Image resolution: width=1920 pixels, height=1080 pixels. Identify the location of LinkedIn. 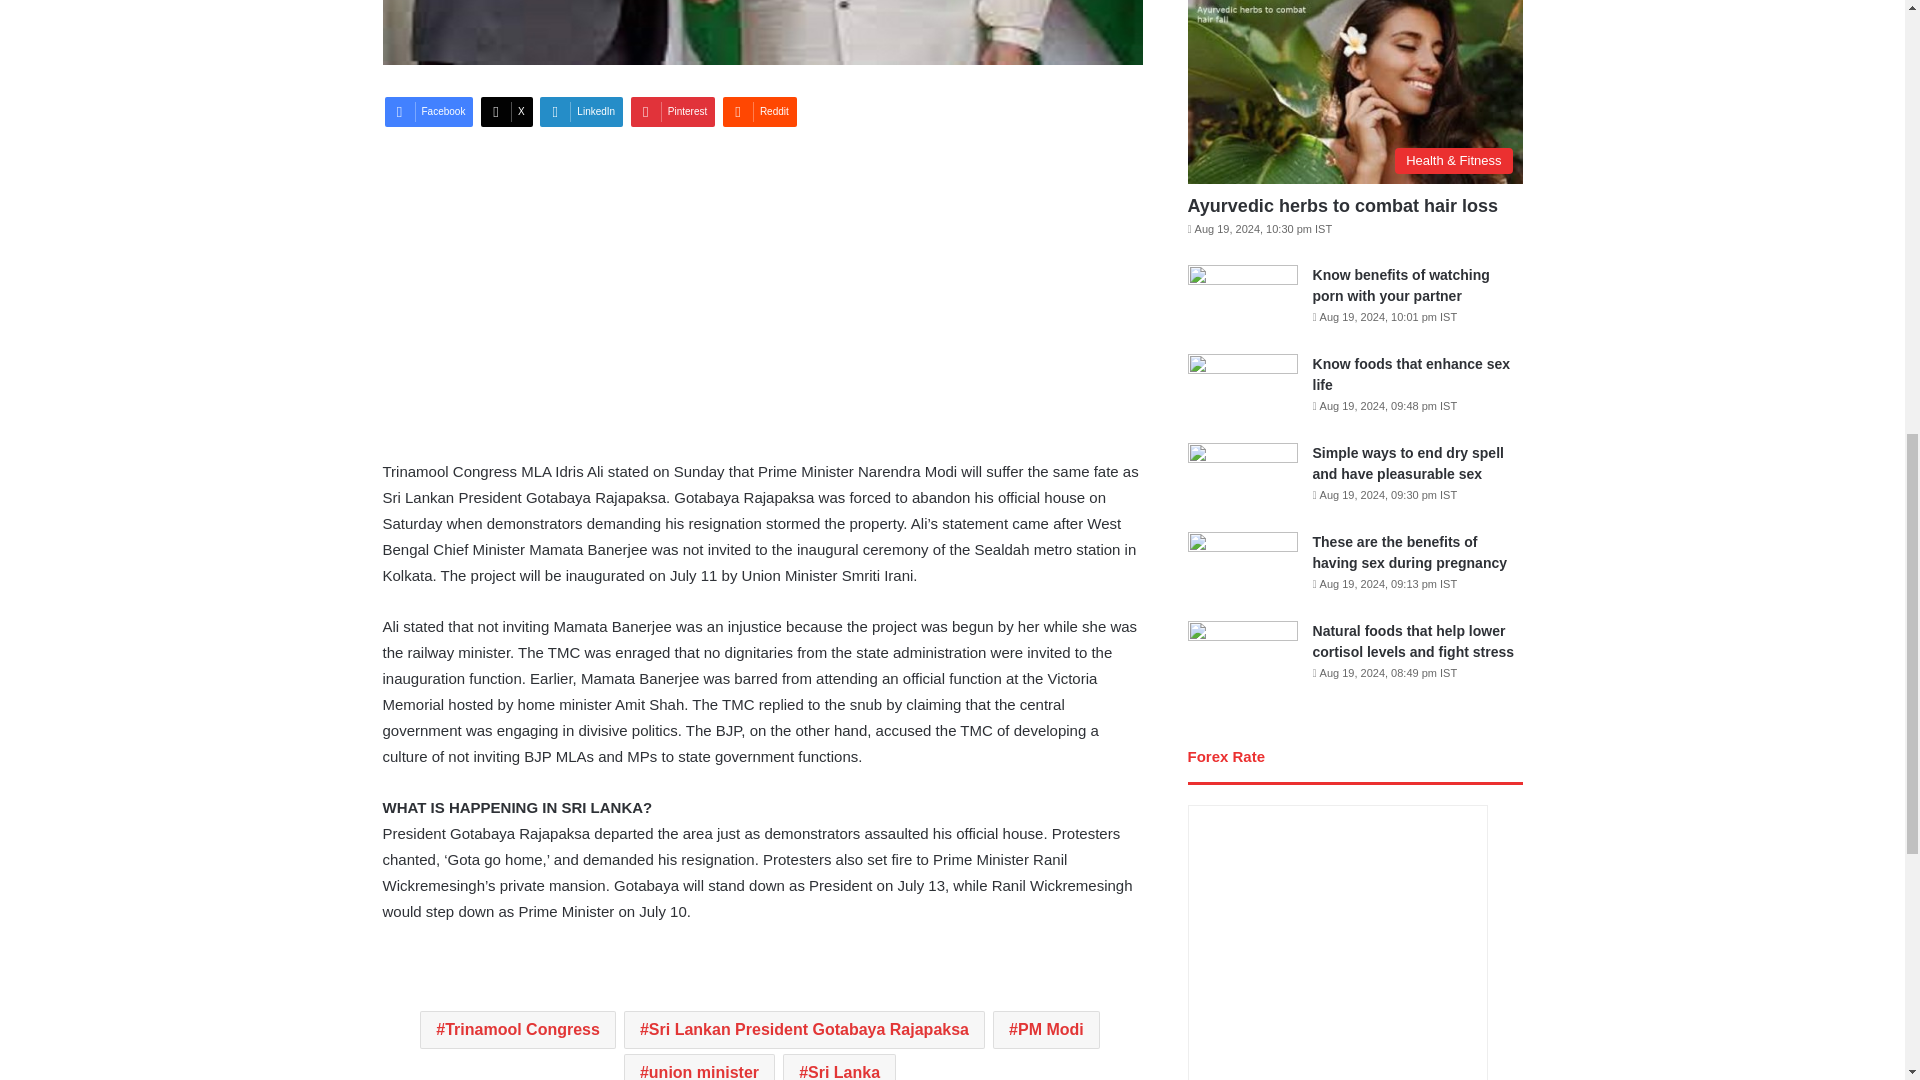
(580, 112).